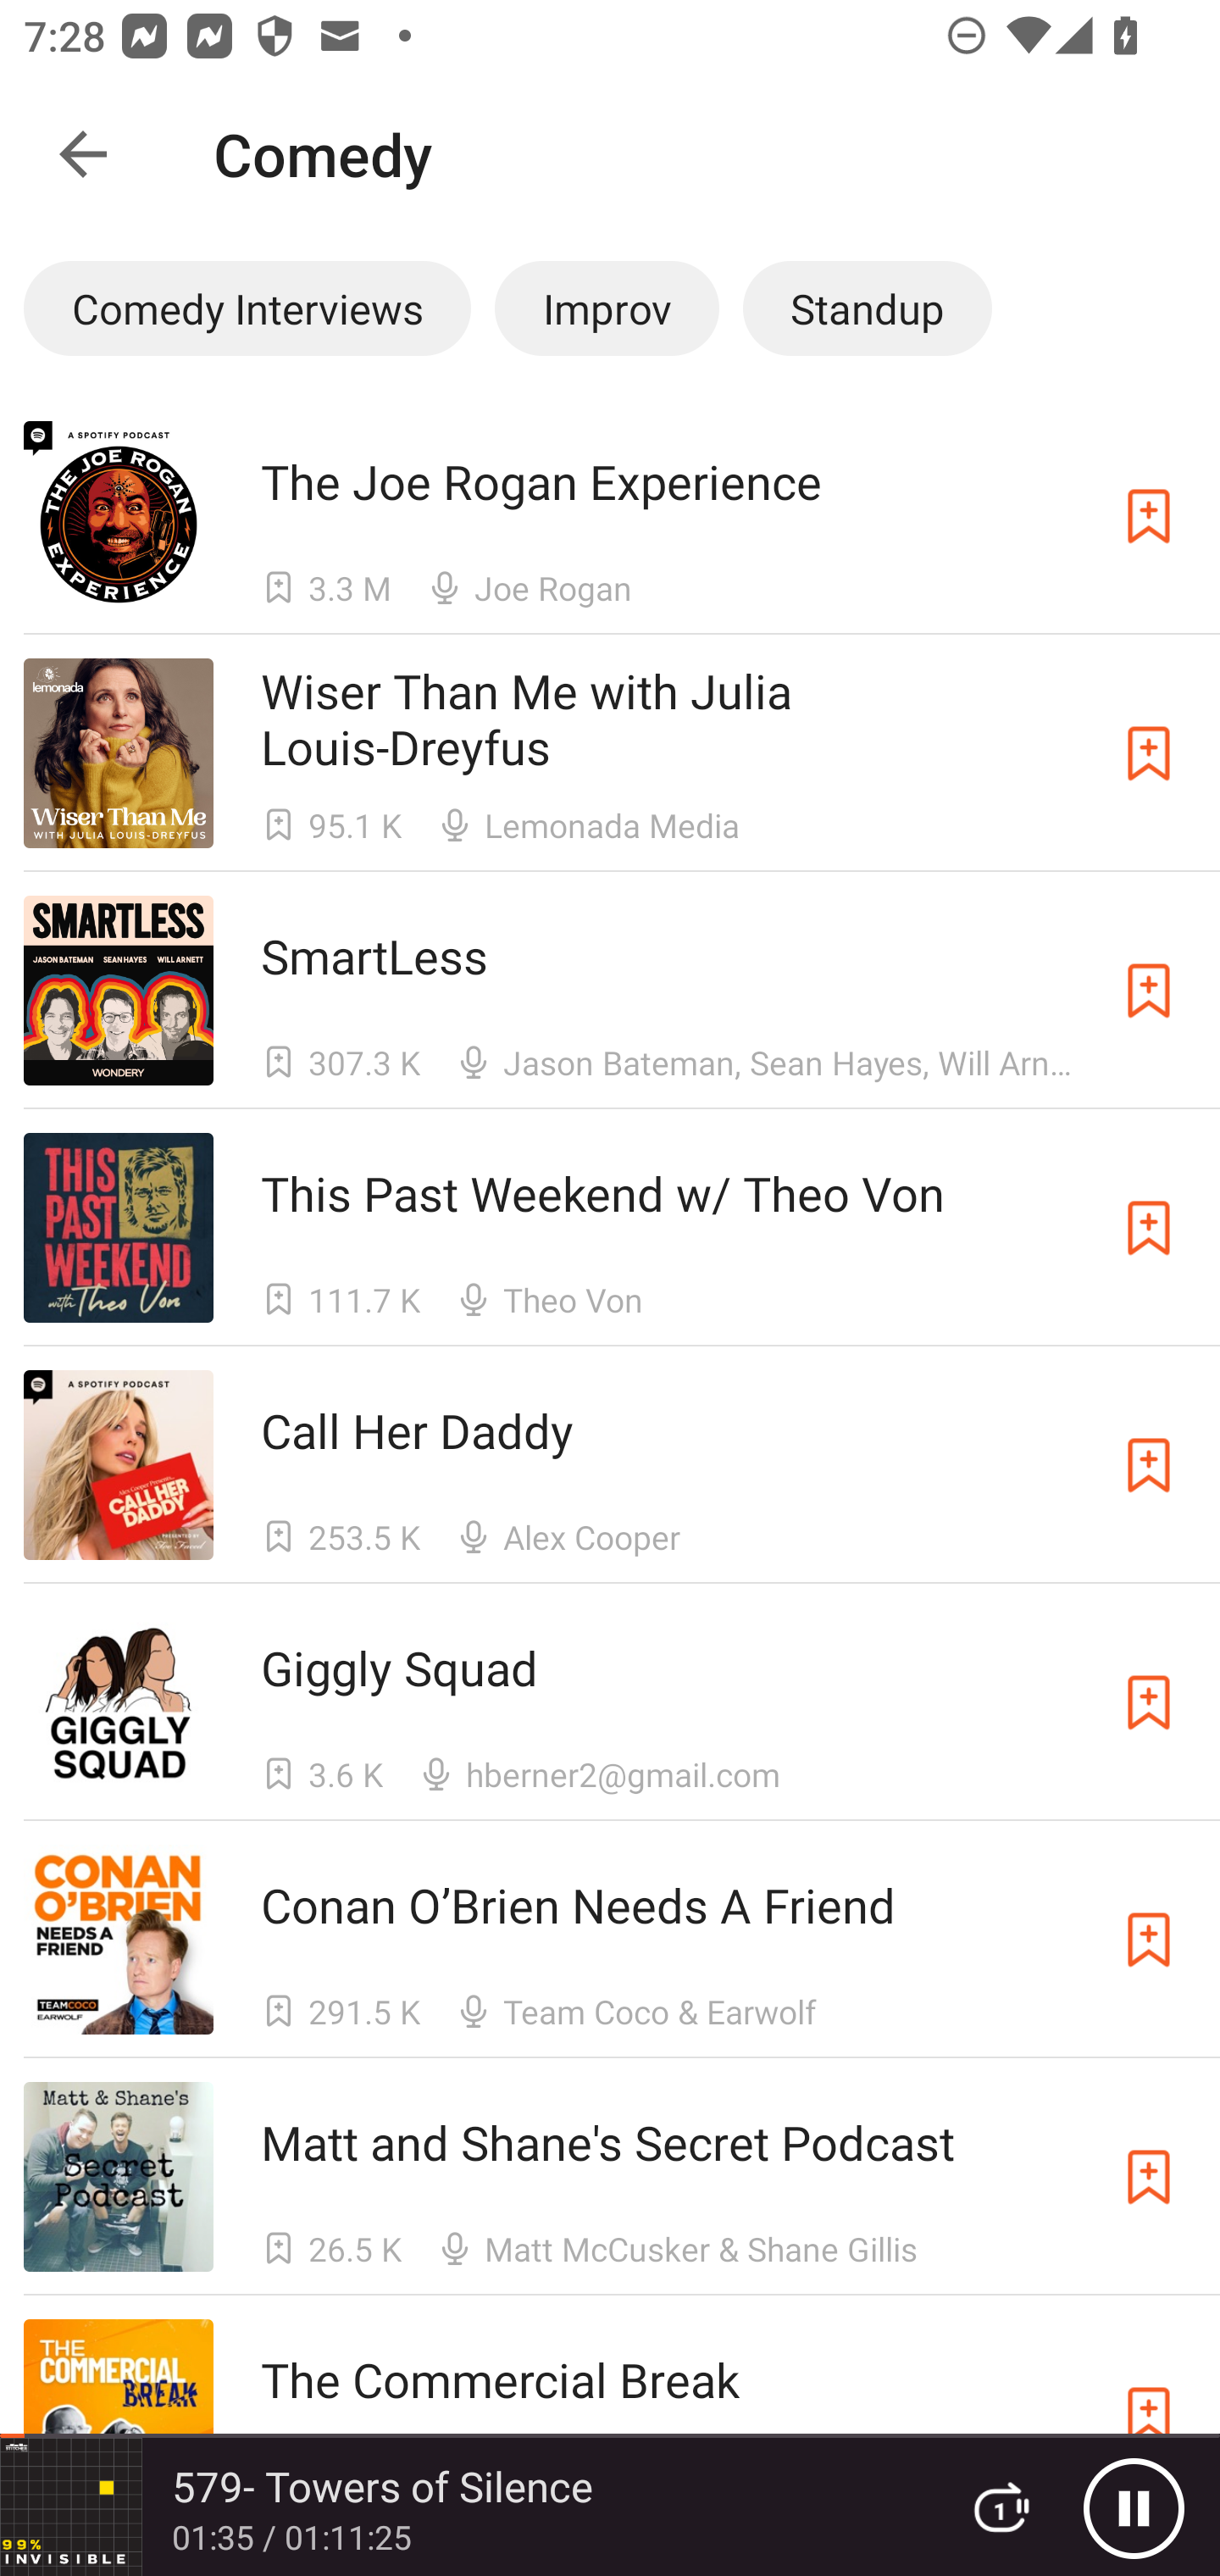 The image size is (1220, 2576). Describe the element at coordinates (607, 308) in the screenshot. I see `Improv` at that location.